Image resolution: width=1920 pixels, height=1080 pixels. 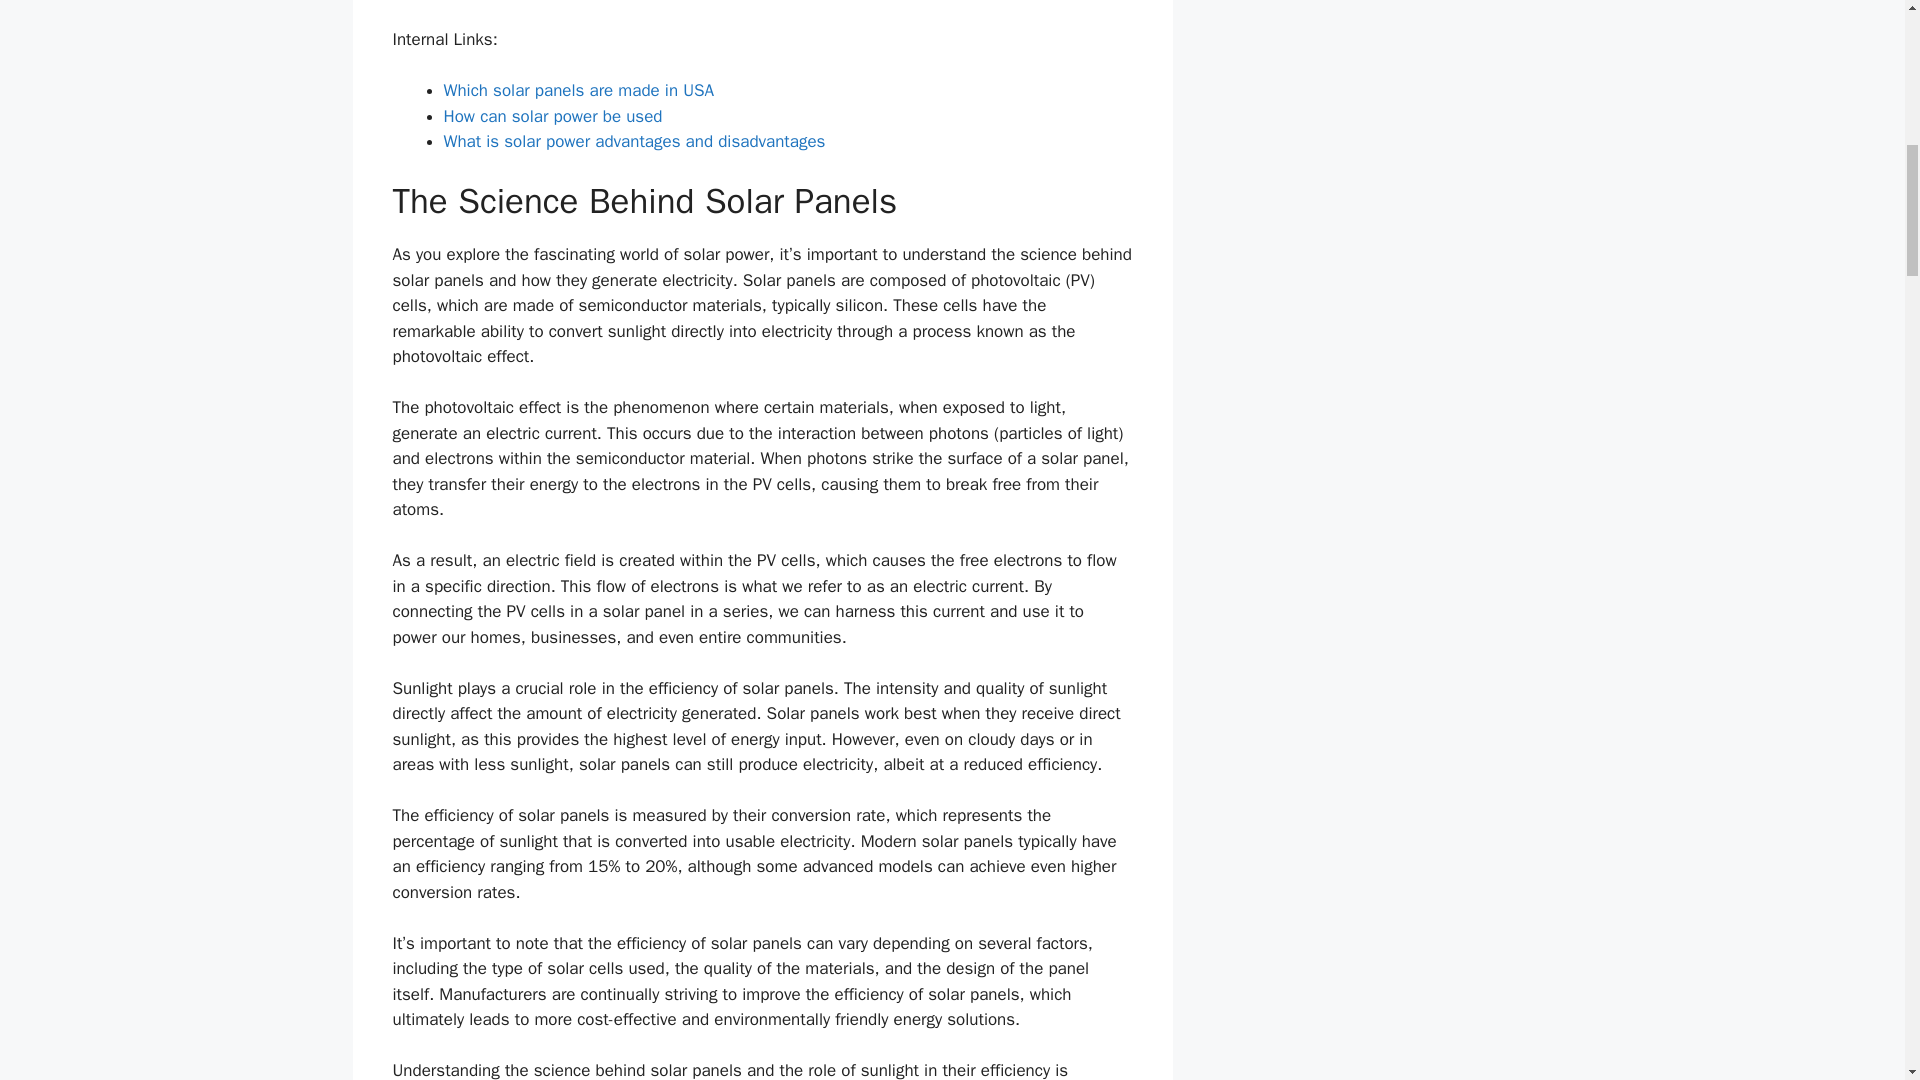 I want to click on Which solar panels are made in USA, so click(x=578, y=90).